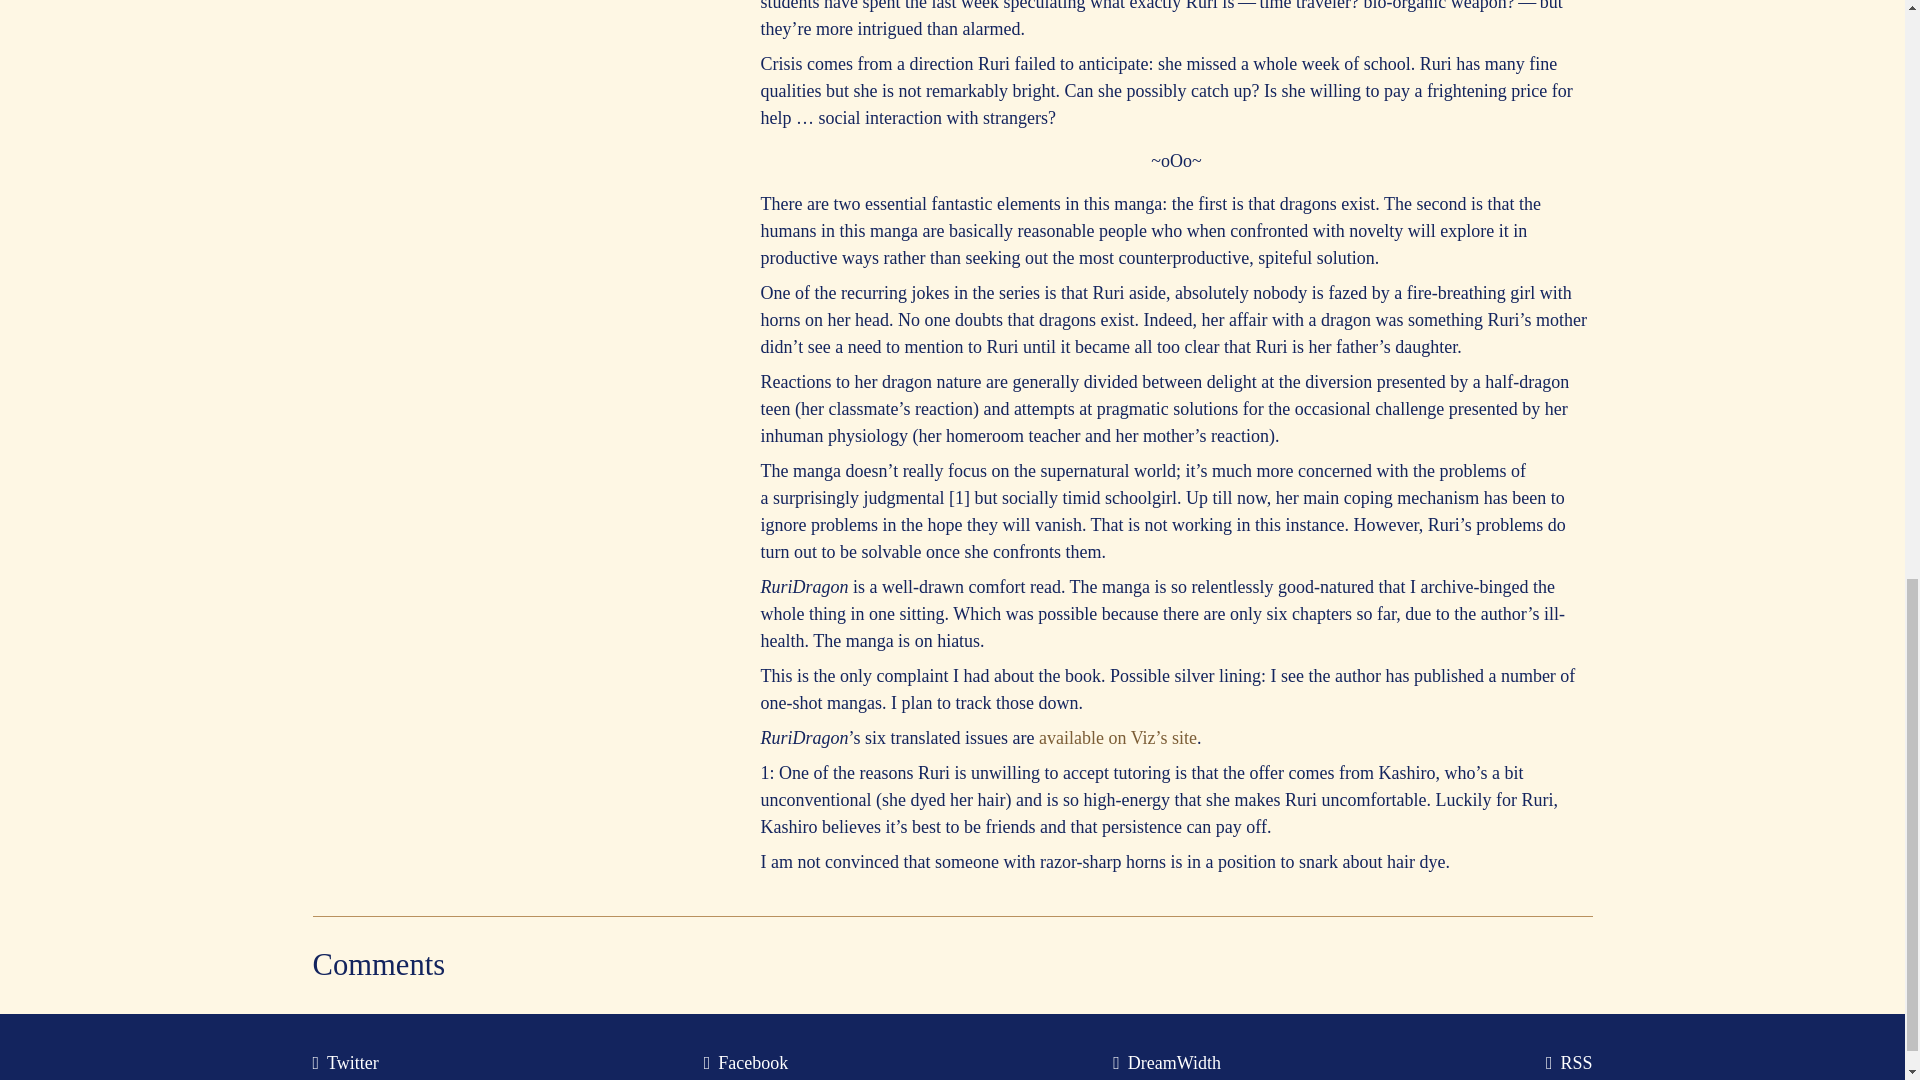 This screenshot has width=1920, height=1080. I want to click on Twitter, so click(348, 1063).